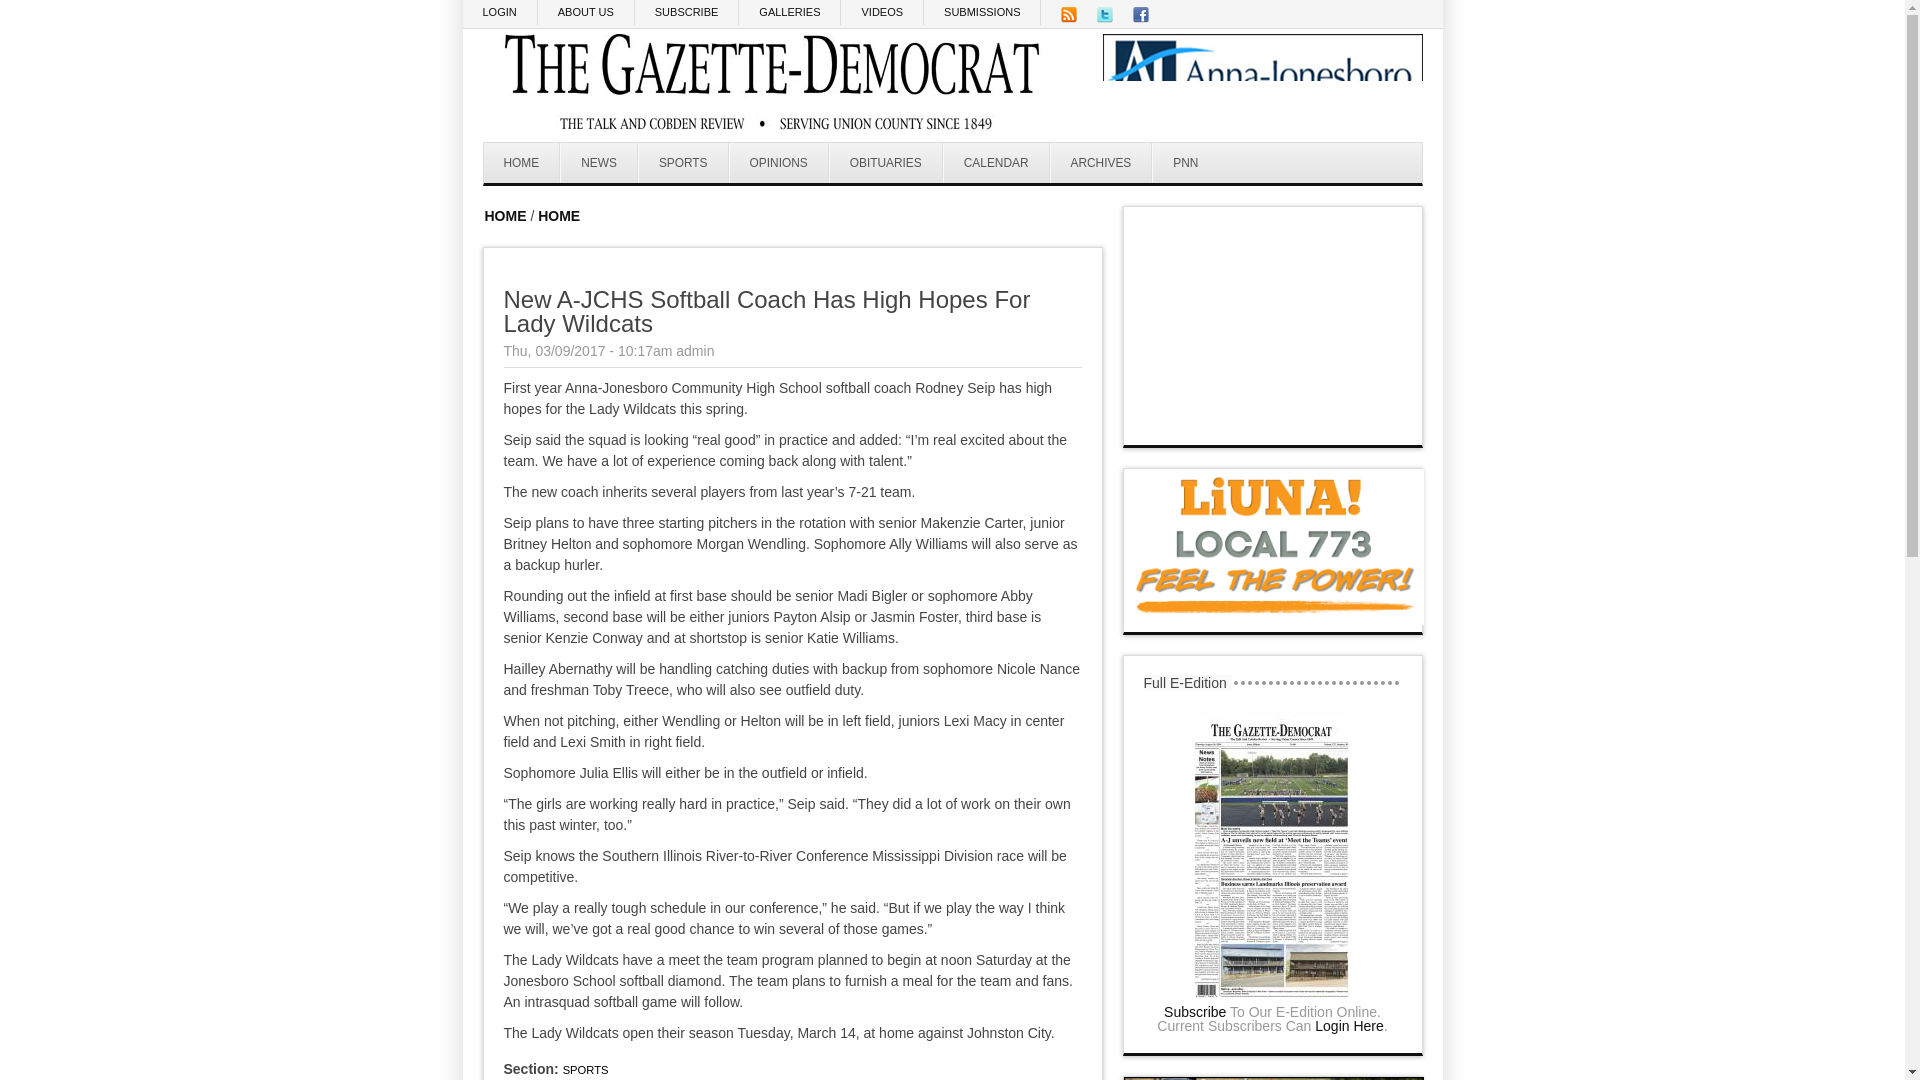 The width and height of the screenshot is (1920, 1080). Describe the element at coordinates (779, 162) in the screenshot. I see `OPINIONS` at that location.